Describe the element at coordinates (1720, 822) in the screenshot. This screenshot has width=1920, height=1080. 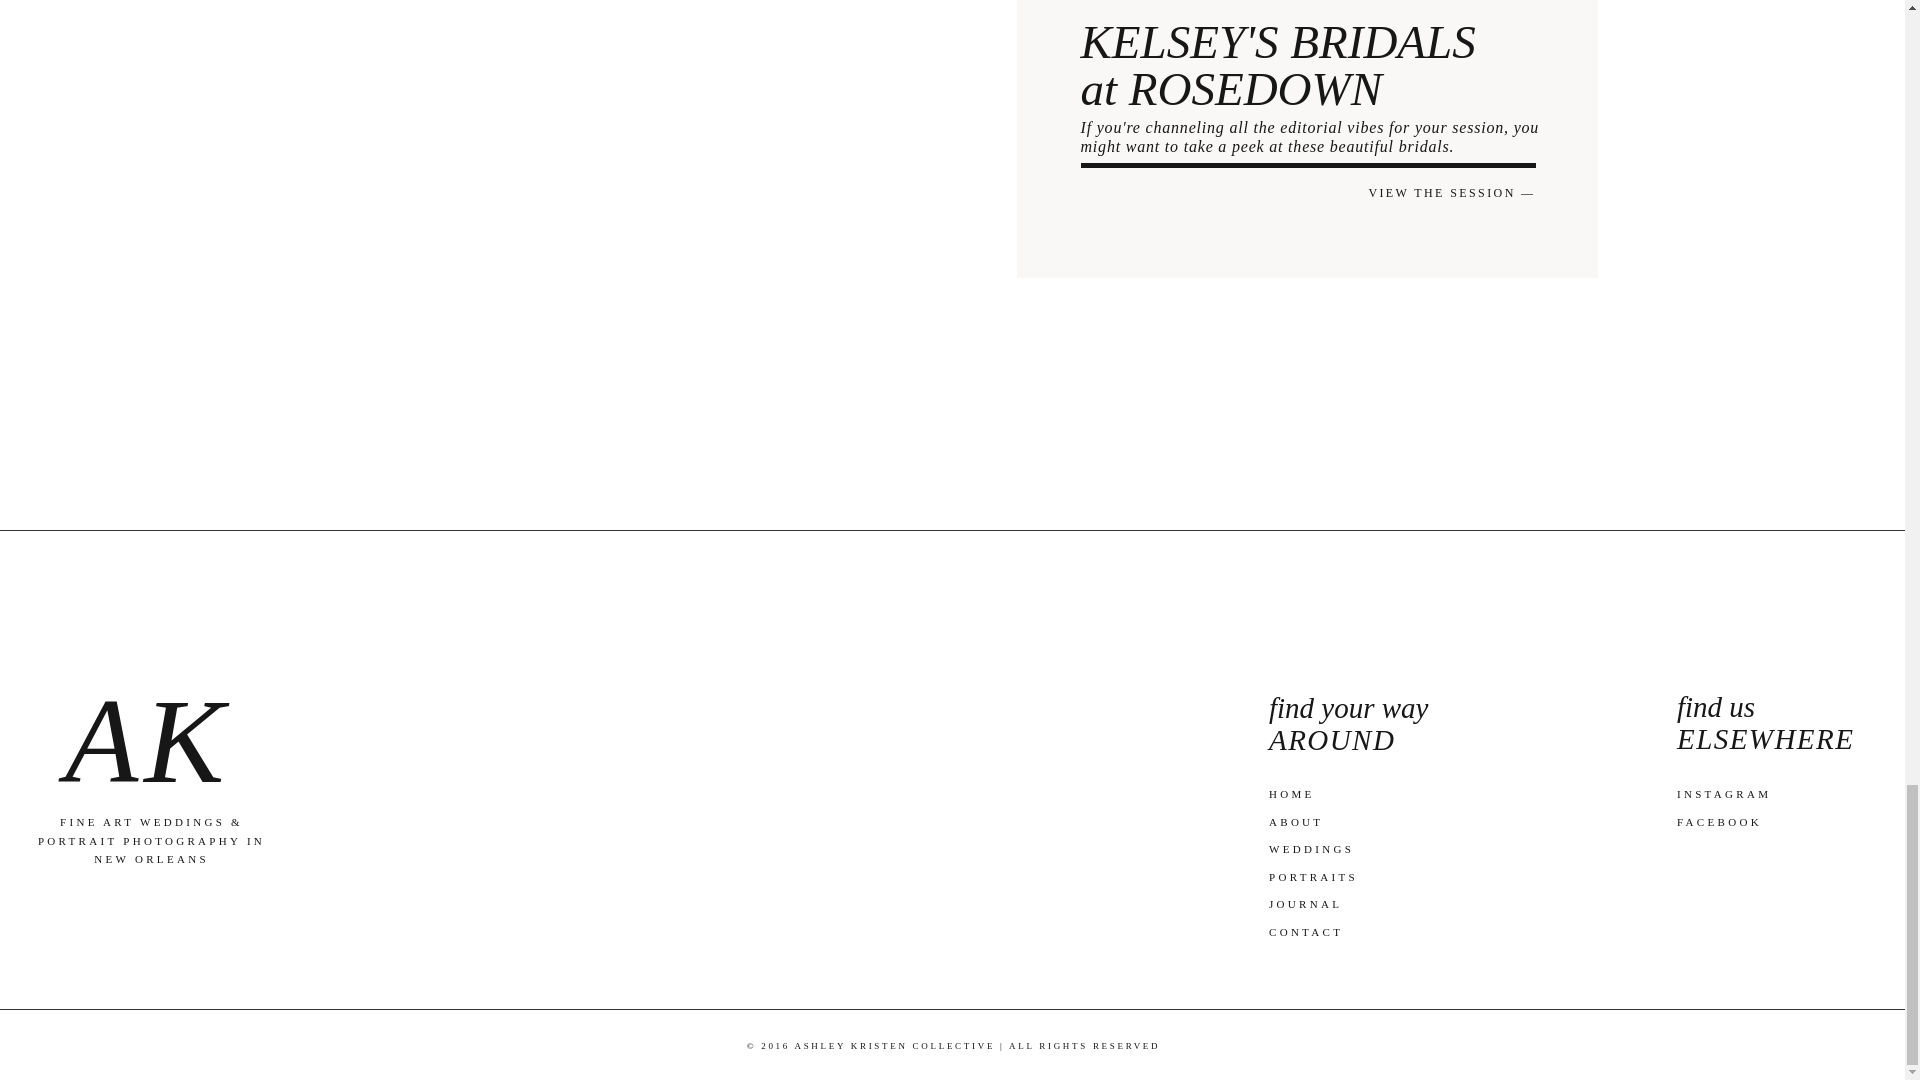
I see `FACEBOOK` at that location.